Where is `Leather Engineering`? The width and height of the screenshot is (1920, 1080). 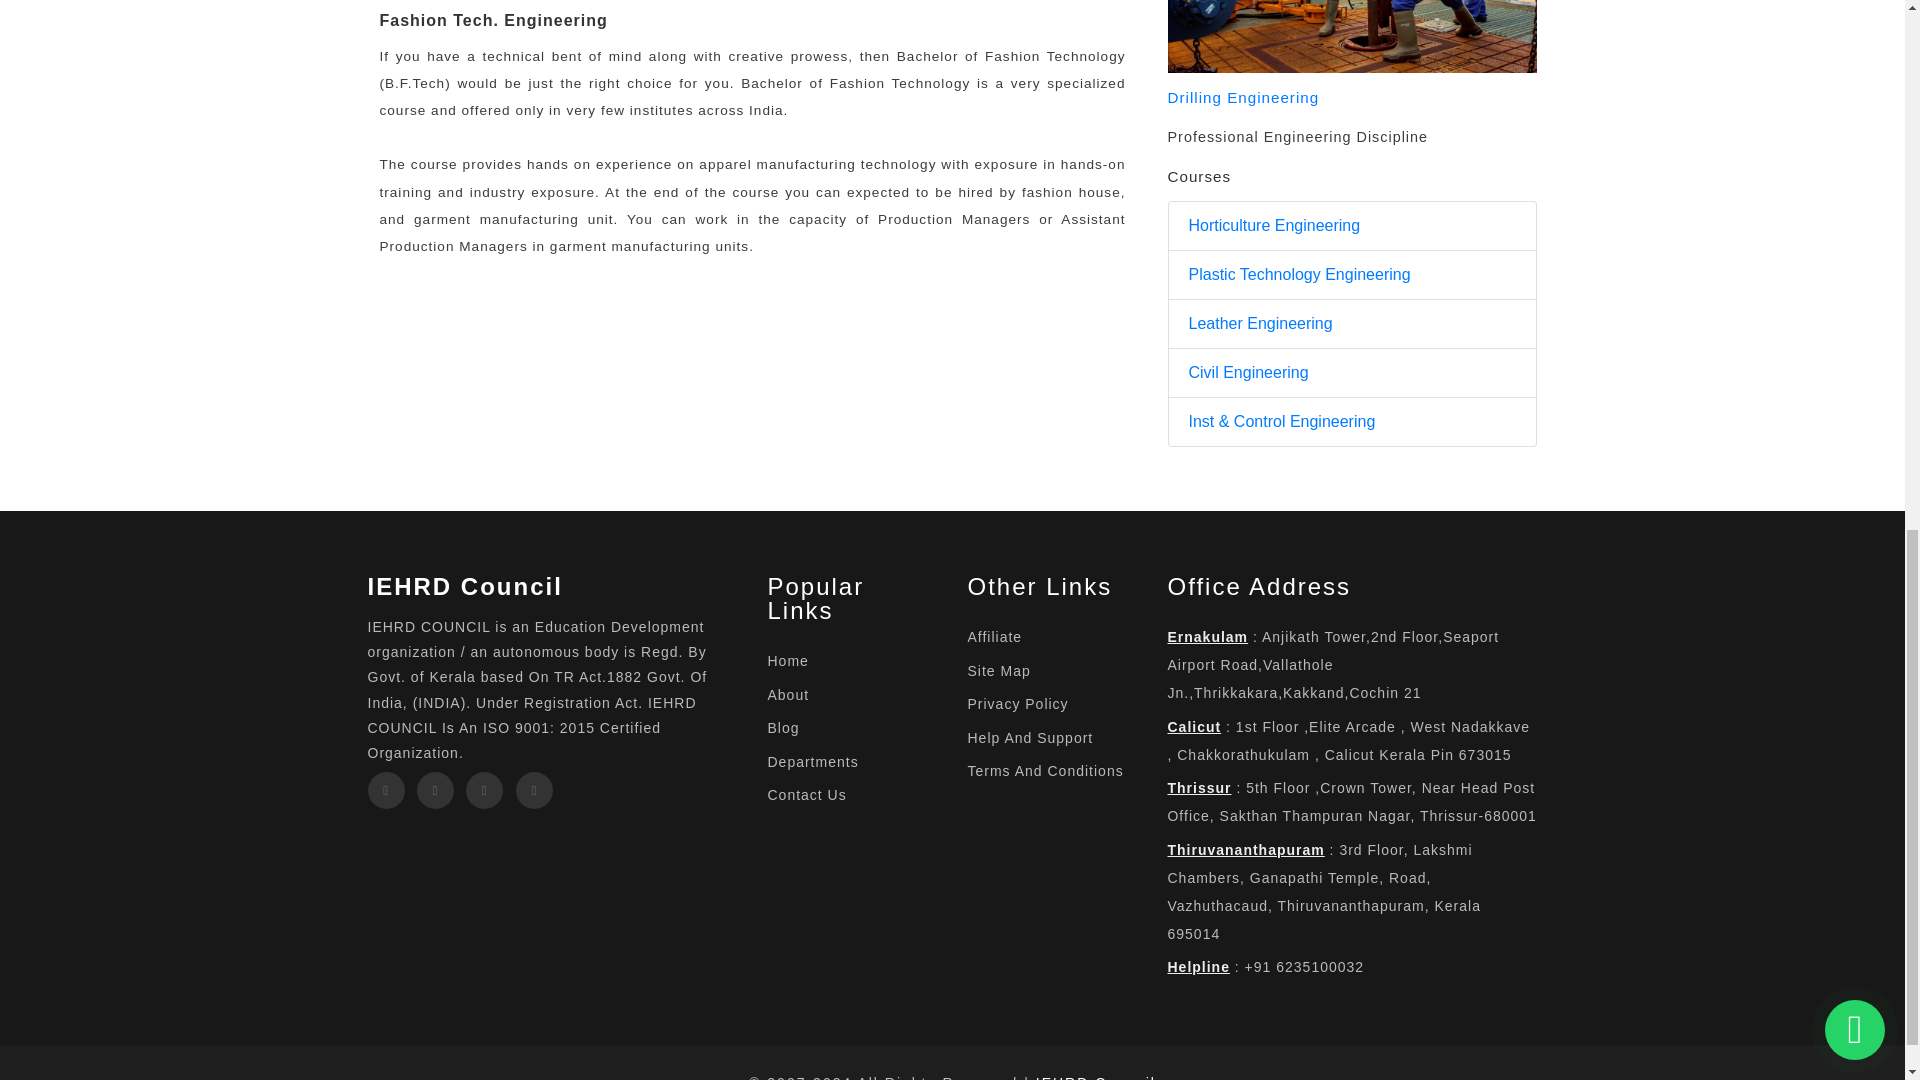
Leather Engineering is located at coordinates (1260, 324).